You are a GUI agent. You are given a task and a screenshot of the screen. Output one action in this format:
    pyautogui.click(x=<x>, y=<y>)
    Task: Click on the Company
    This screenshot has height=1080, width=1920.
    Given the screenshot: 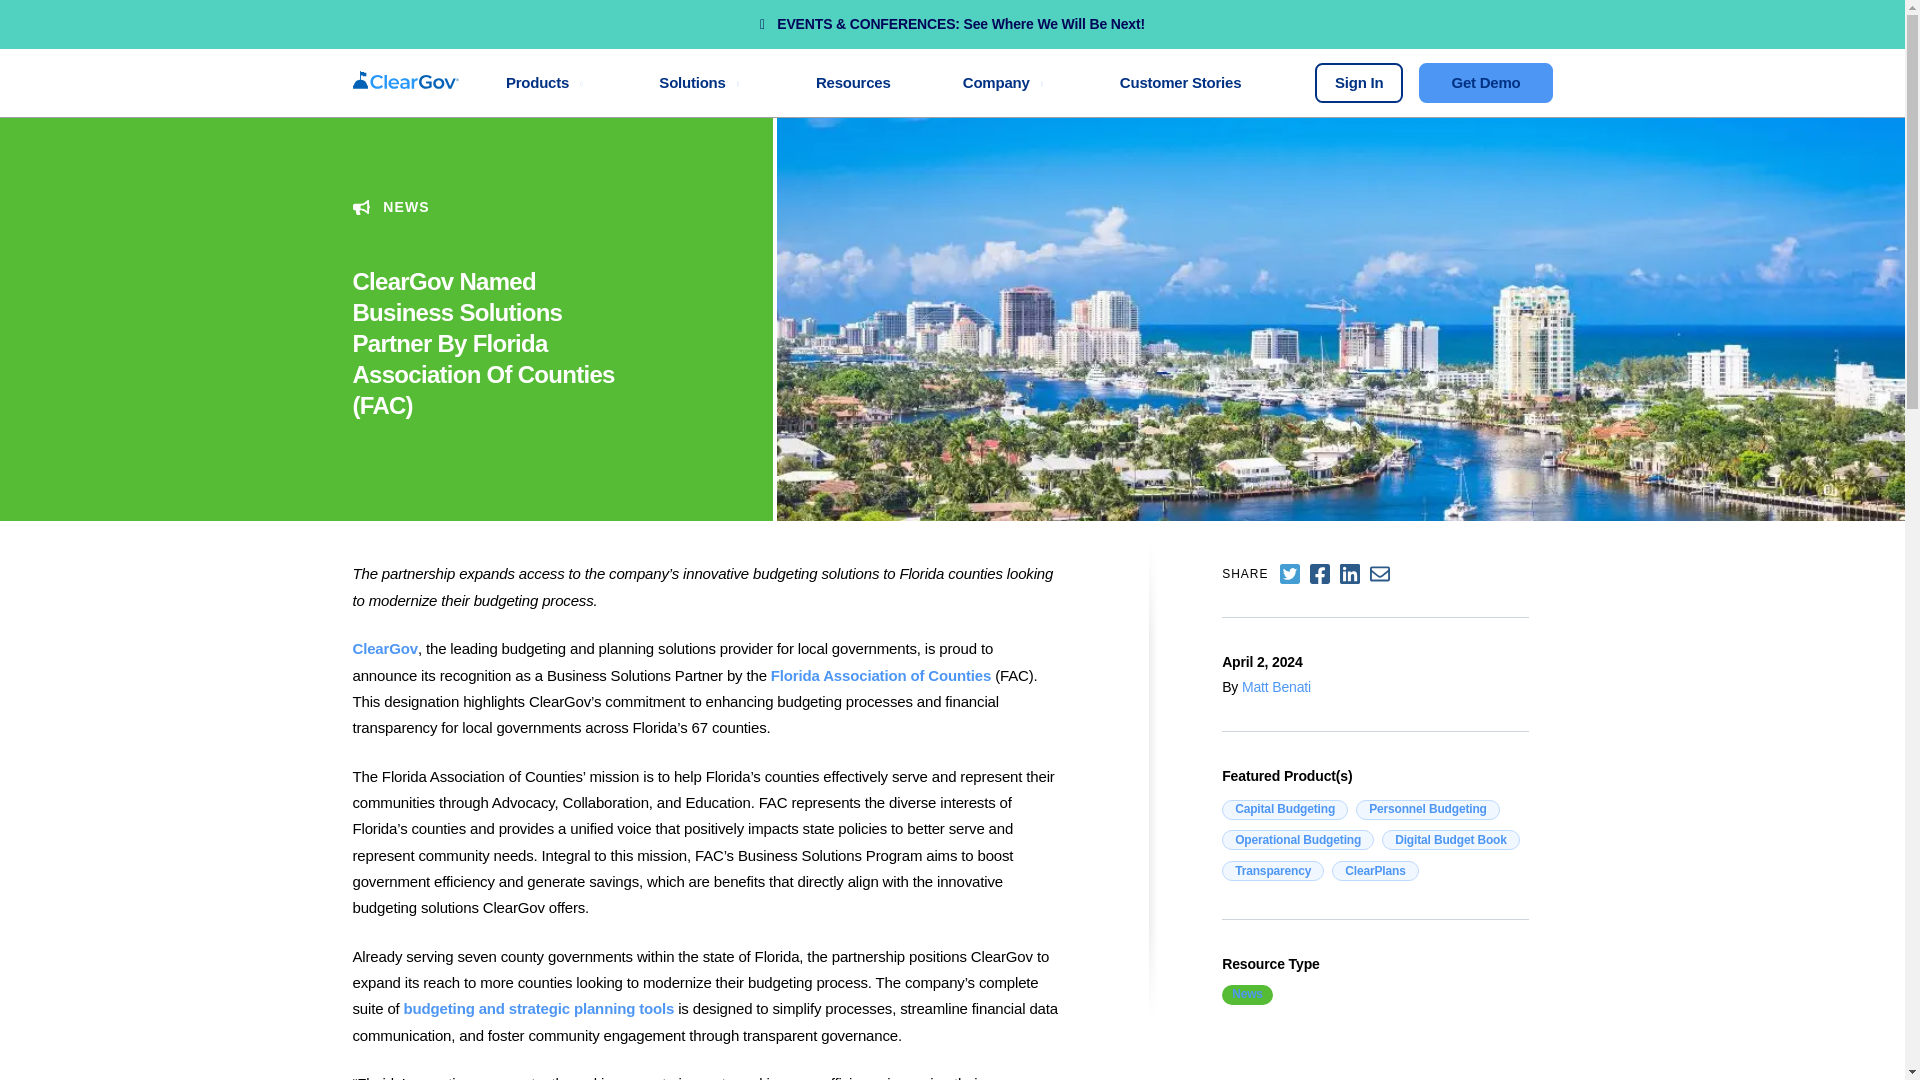 What is the action you would take?
    pyautogui.click(x=1004, y=82)
    